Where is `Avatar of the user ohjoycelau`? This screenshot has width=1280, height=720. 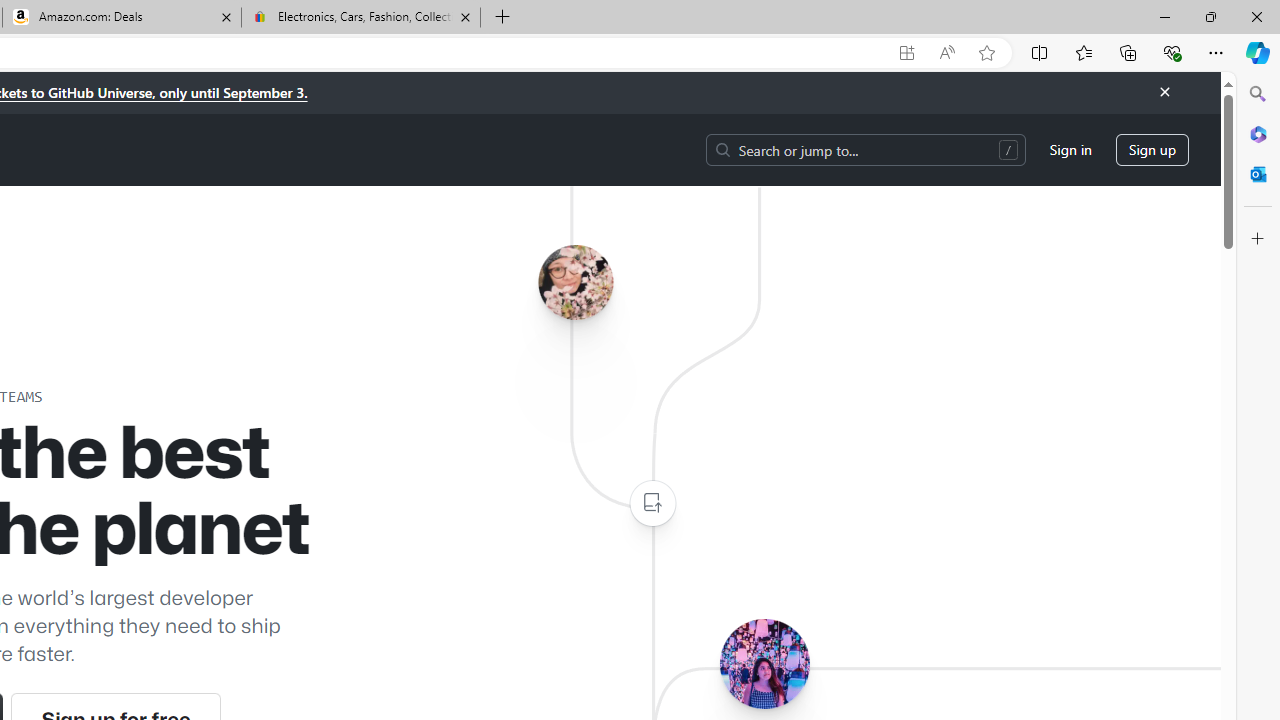 Avatar of the user ohjoycelau is located at coordinates (575, 282).